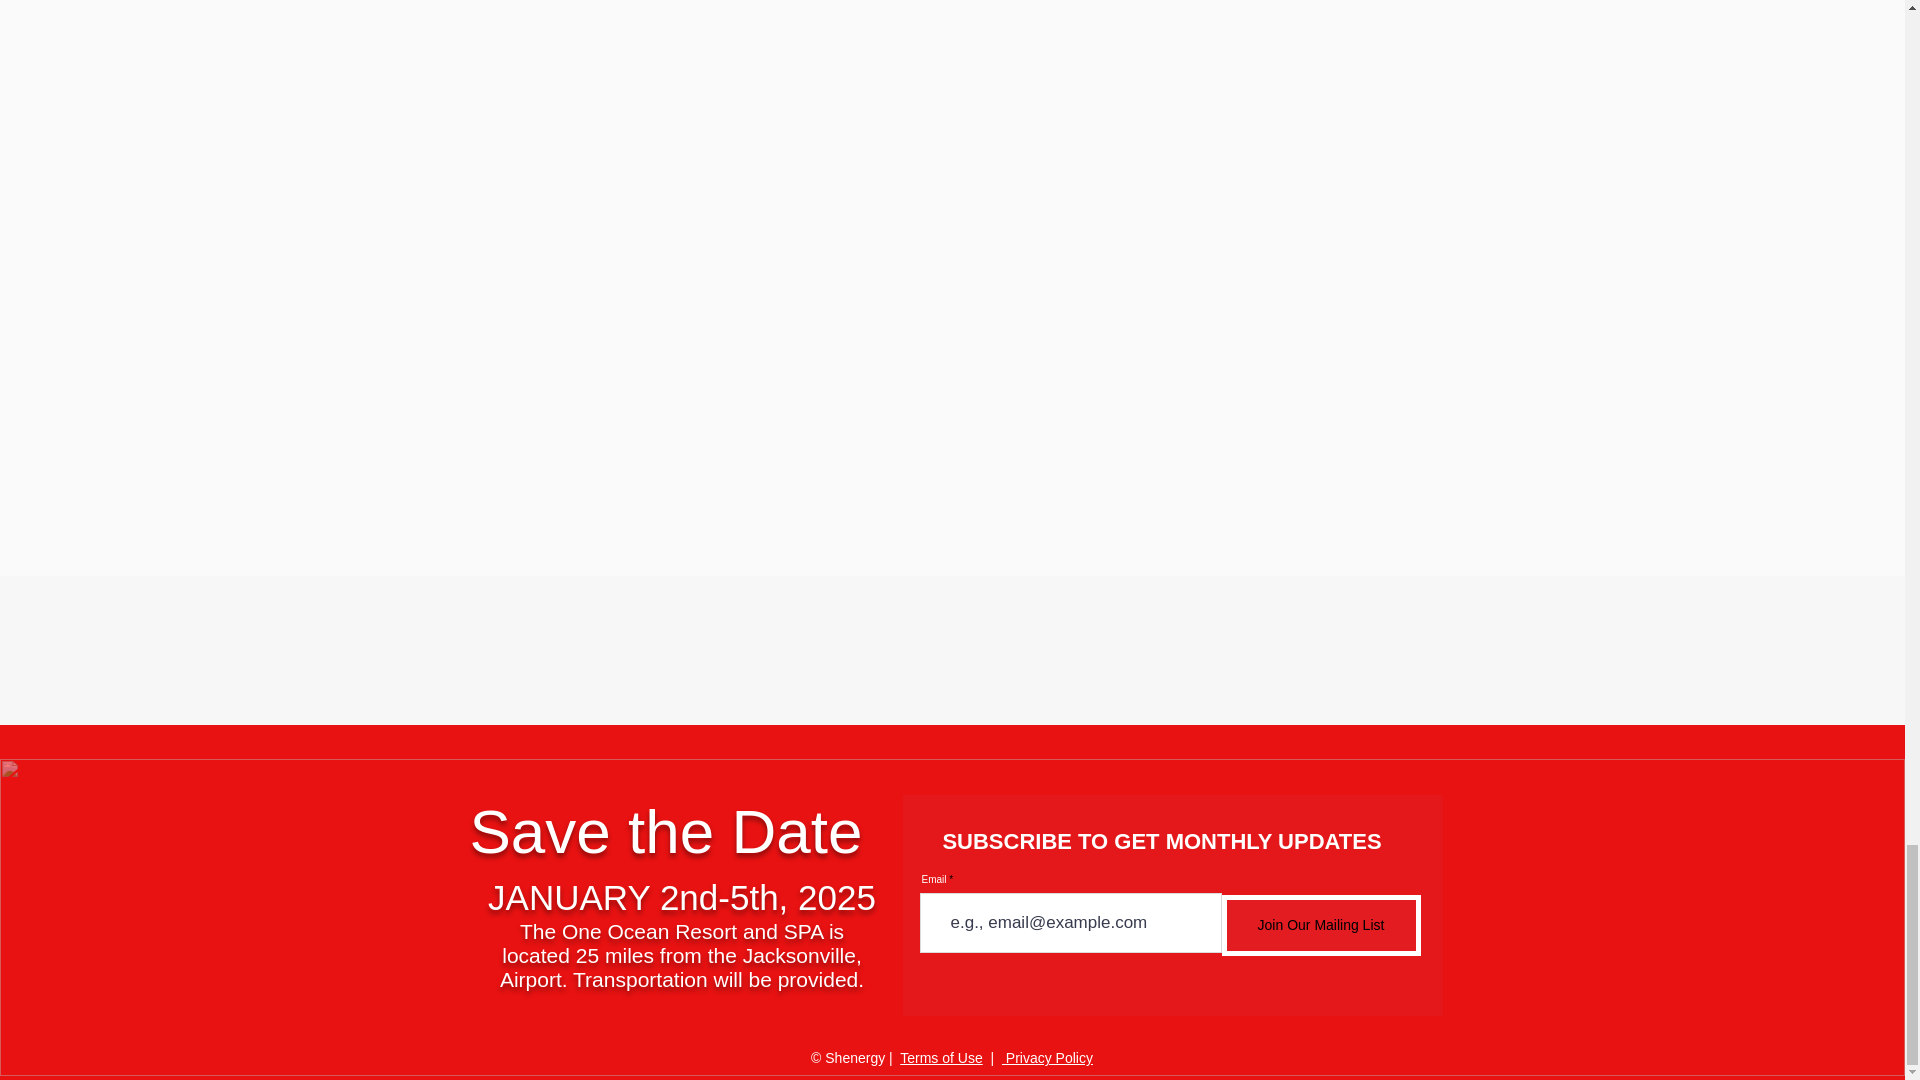 The image size is (1920, 1080). What do you see at coordinates (1047, 1057) in the screenshot?
I see ` Privacy Policy` at bounding box center [1047, 1057].